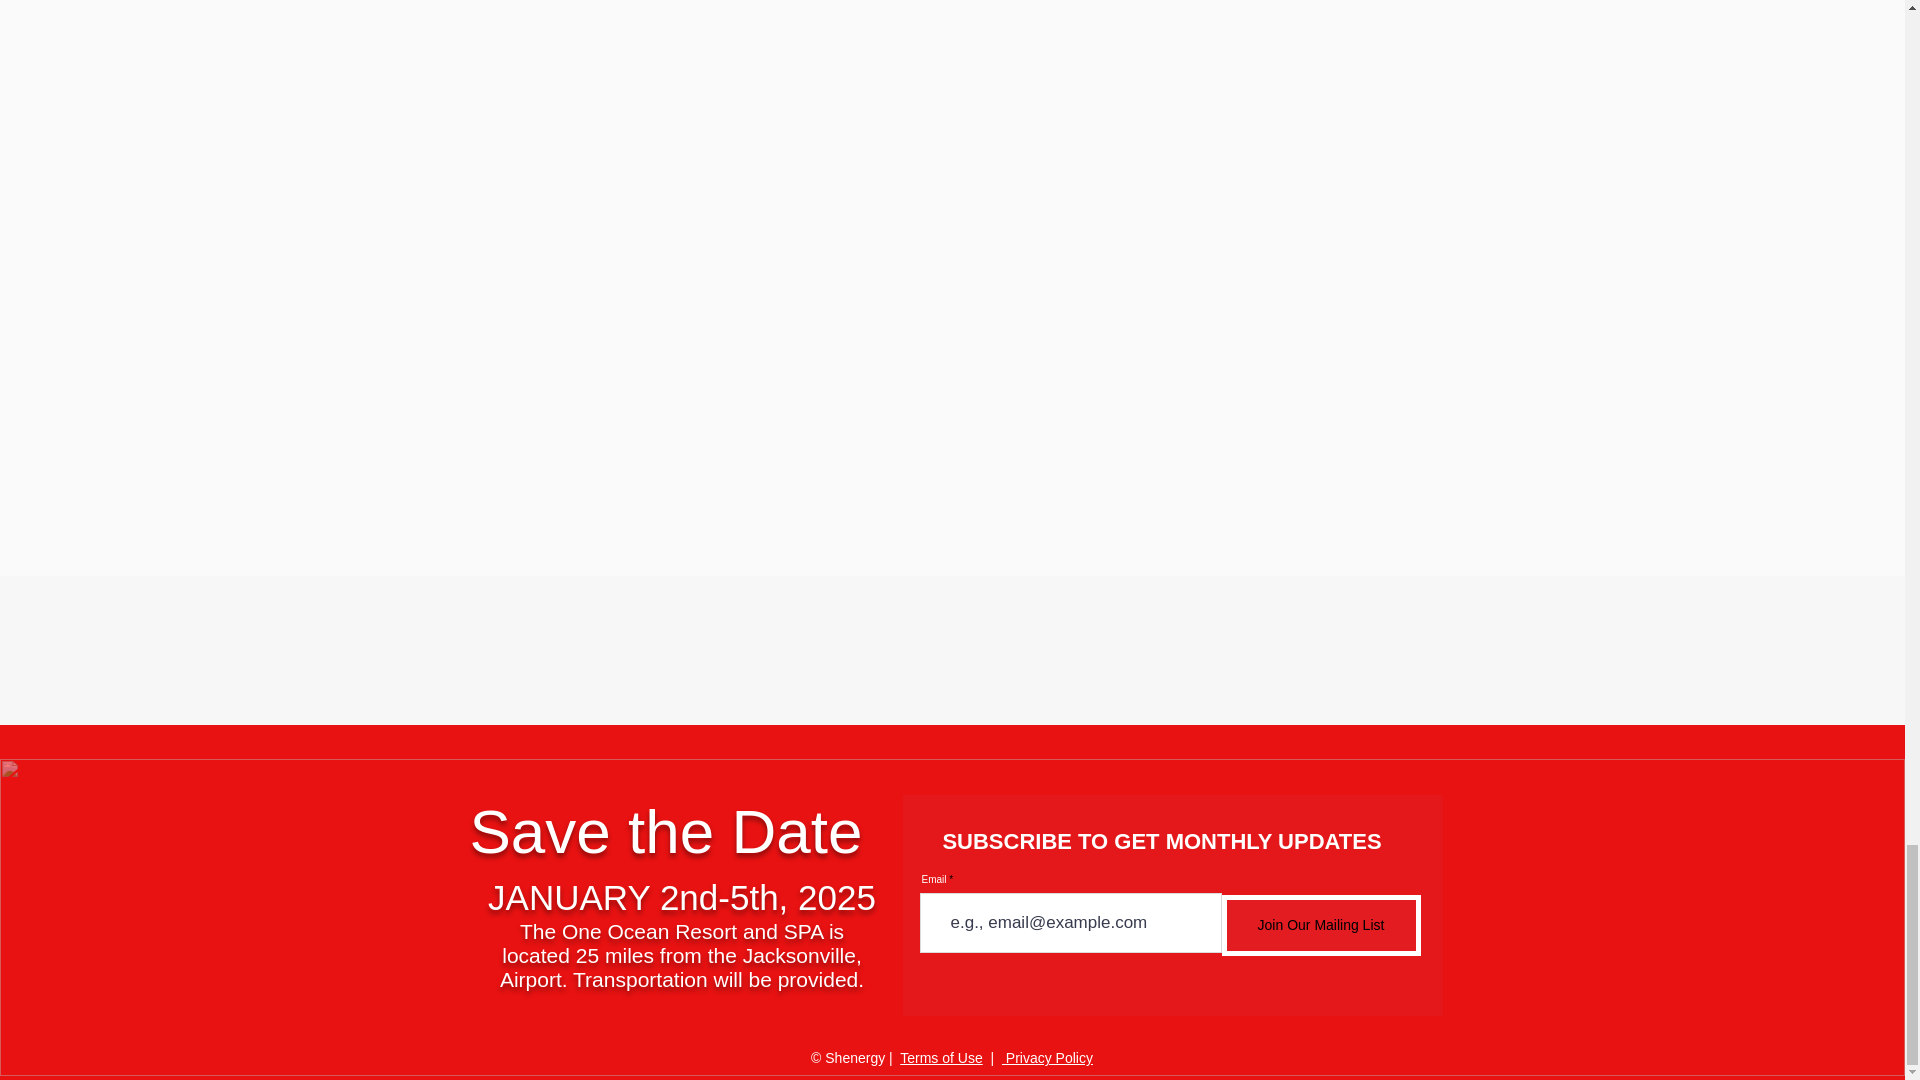 The image size is (1920, 1080). What do you see at coordinates (1047, 1057) in the screenshot?
I see ` Privacy Policy` at bounding box center [1047, 1057].